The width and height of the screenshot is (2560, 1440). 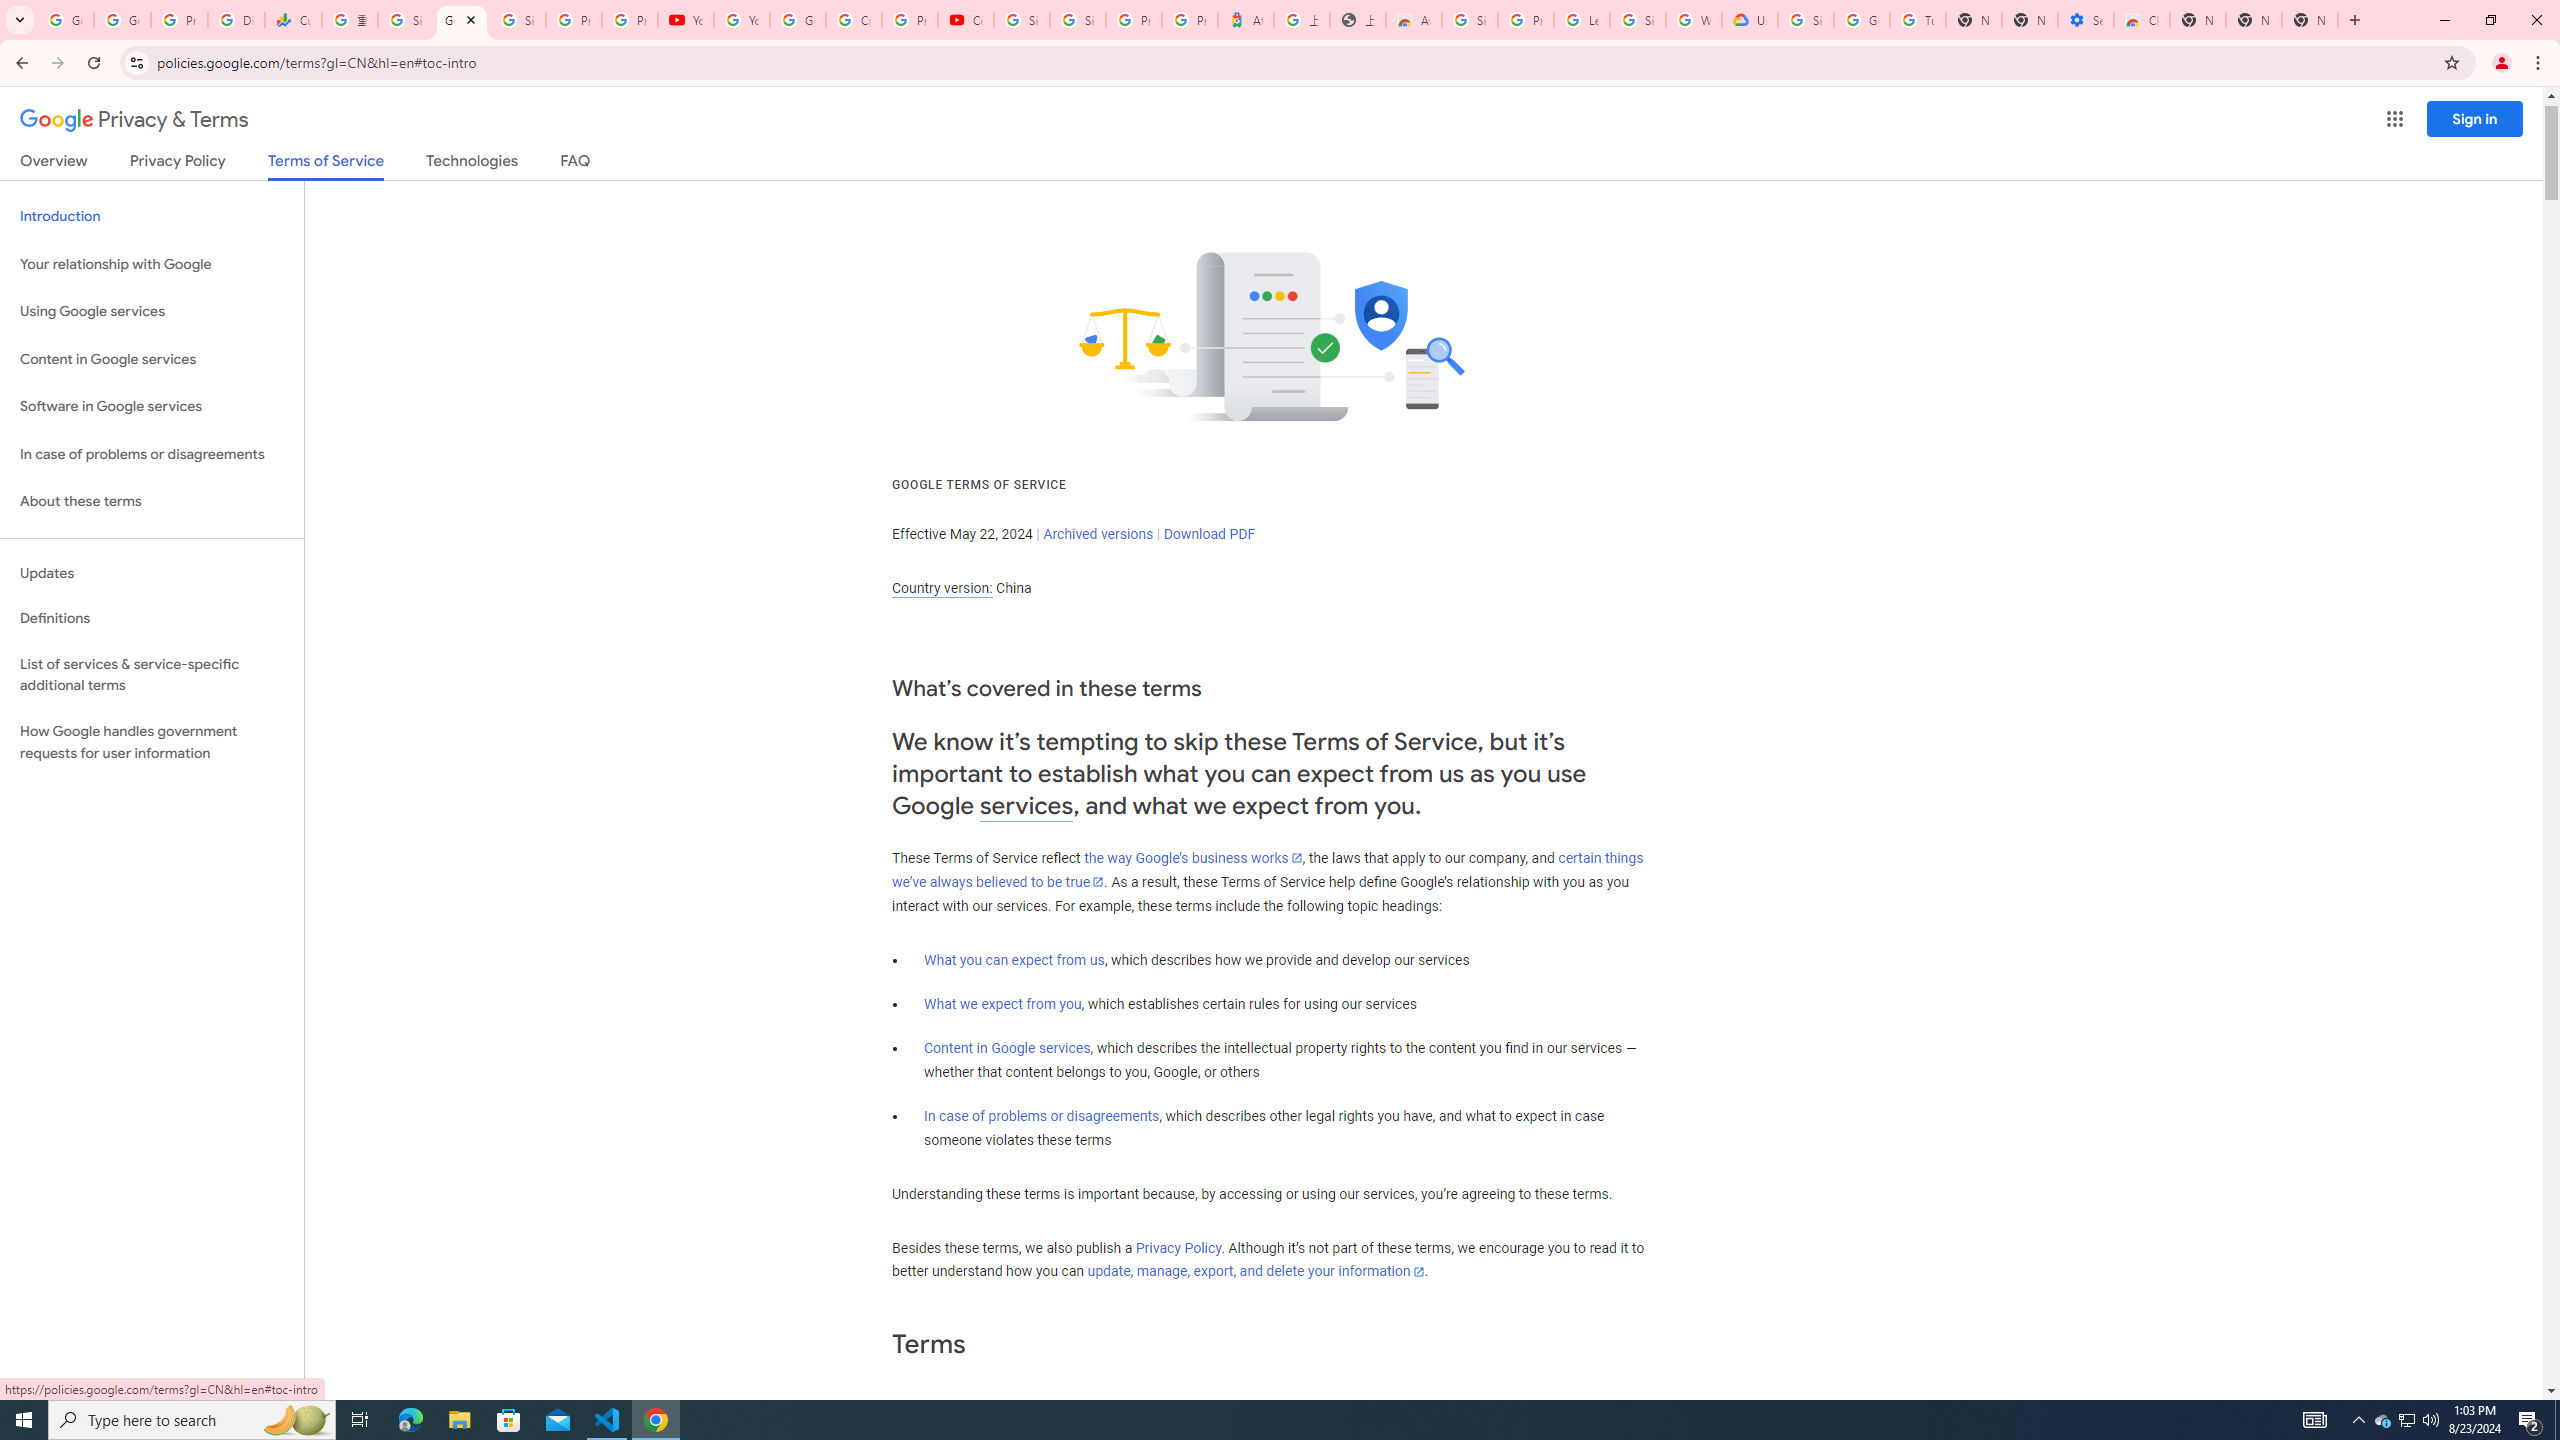 What do you see at coordinates (1014, 960) in the screenshot?
I see `What you can expect from us` at bounding box center [1014, 960].